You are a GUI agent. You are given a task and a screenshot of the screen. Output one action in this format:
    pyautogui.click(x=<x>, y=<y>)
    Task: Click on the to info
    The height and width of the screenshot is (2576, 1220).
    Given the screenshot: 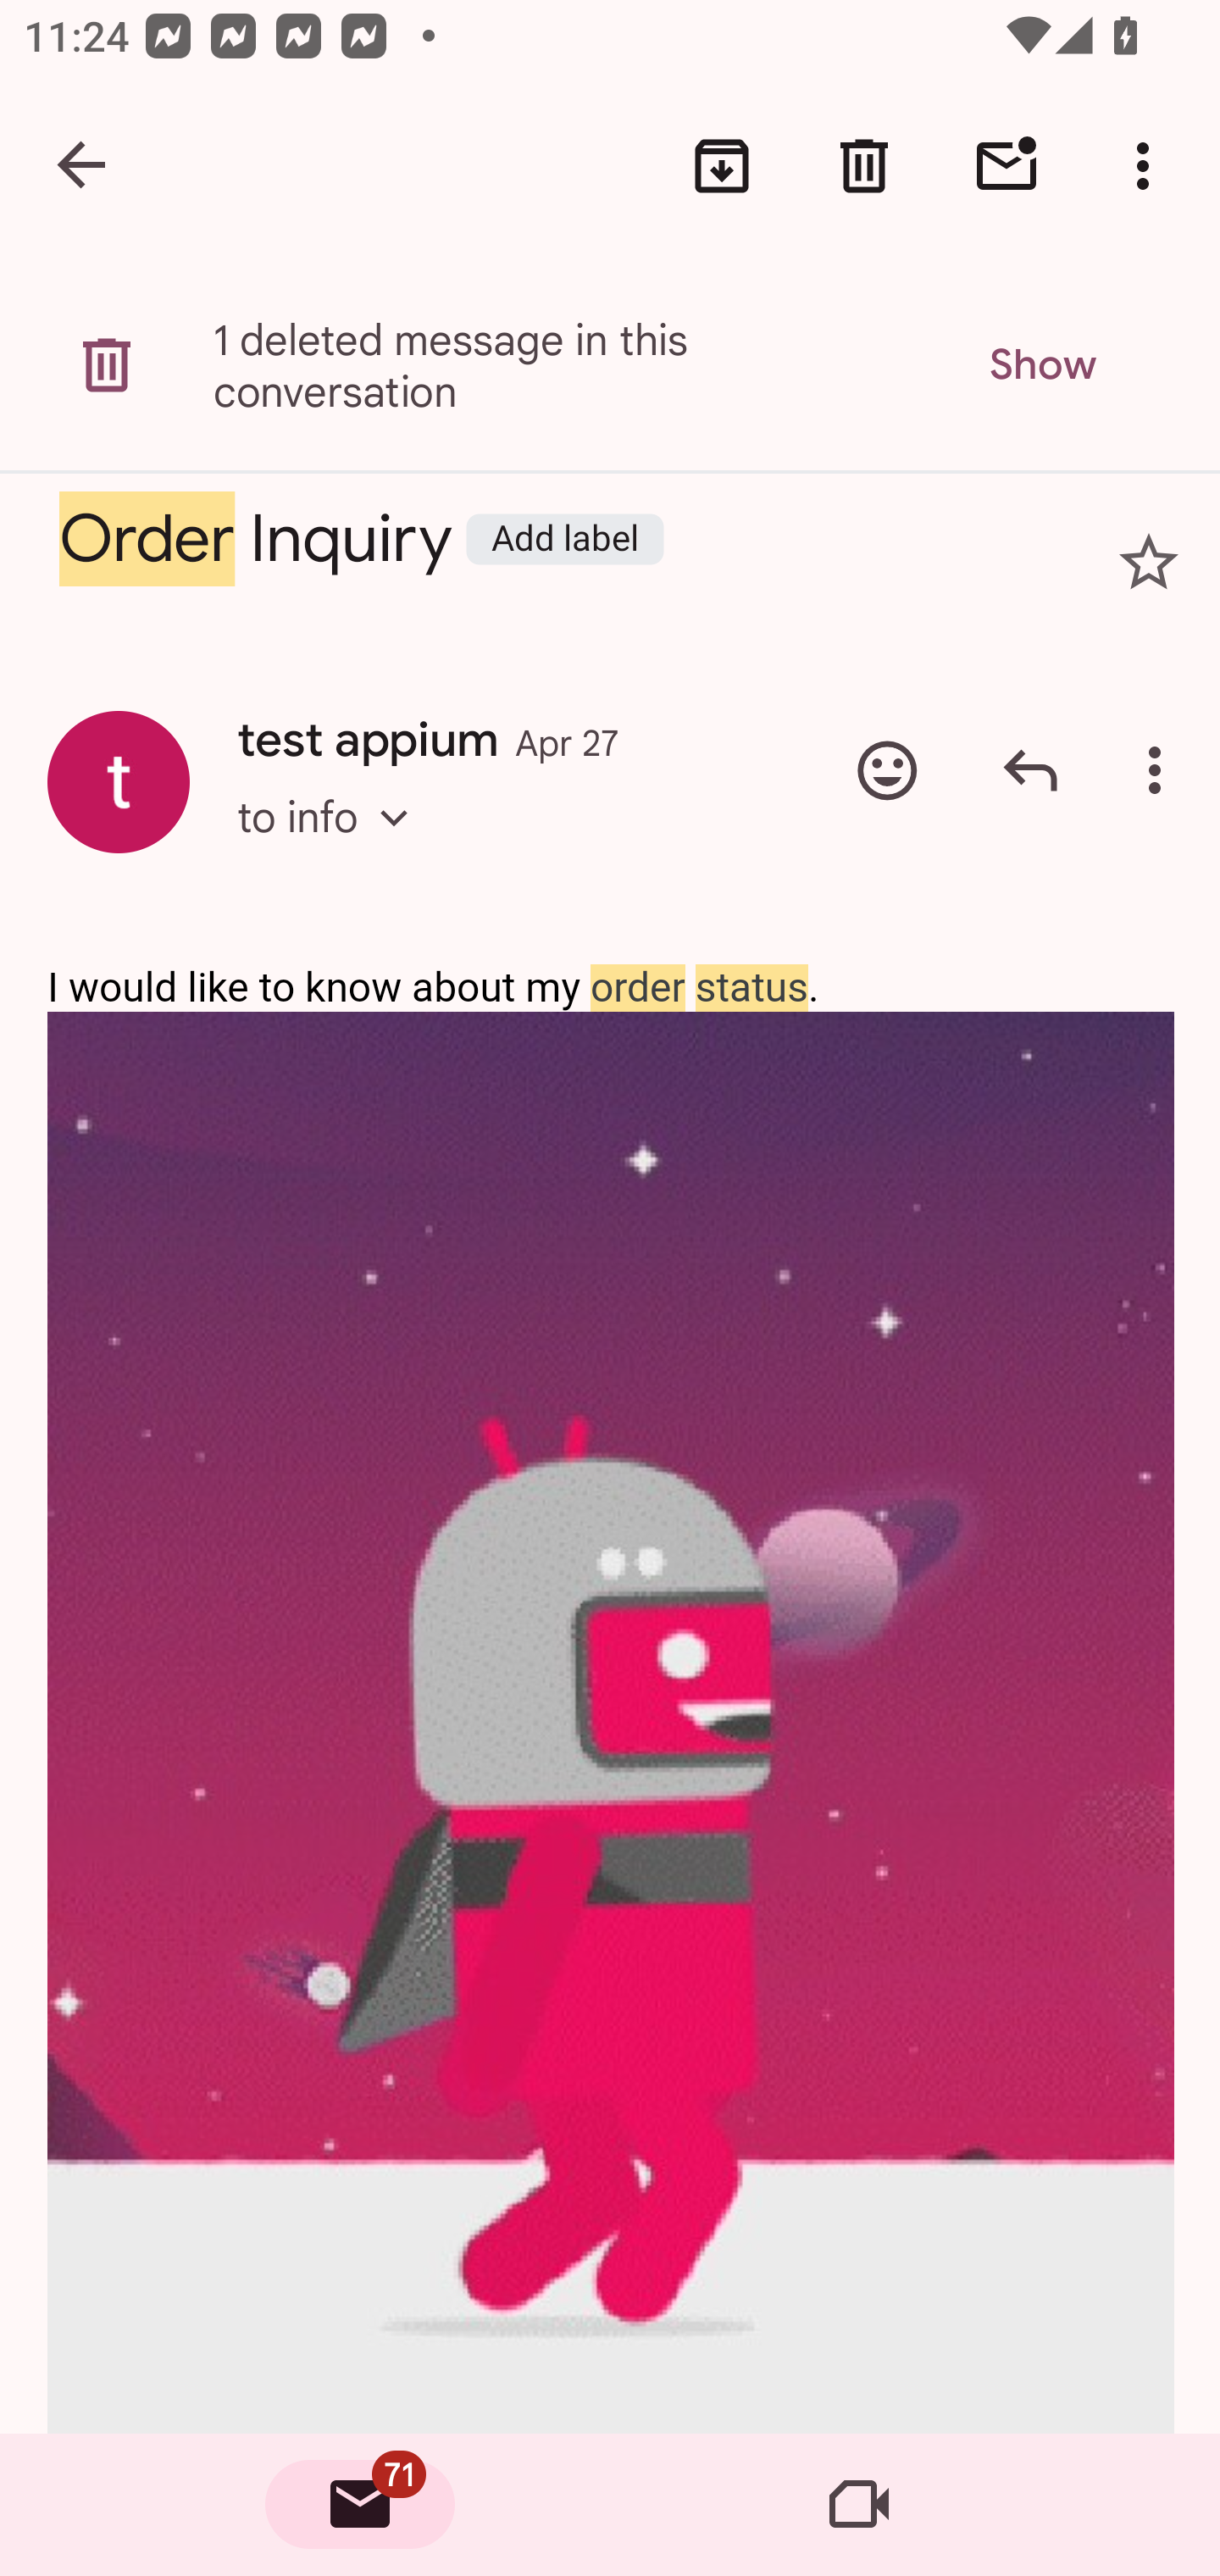 What is the action you would take?
    pyautogui.click(x=332, y=847)
    